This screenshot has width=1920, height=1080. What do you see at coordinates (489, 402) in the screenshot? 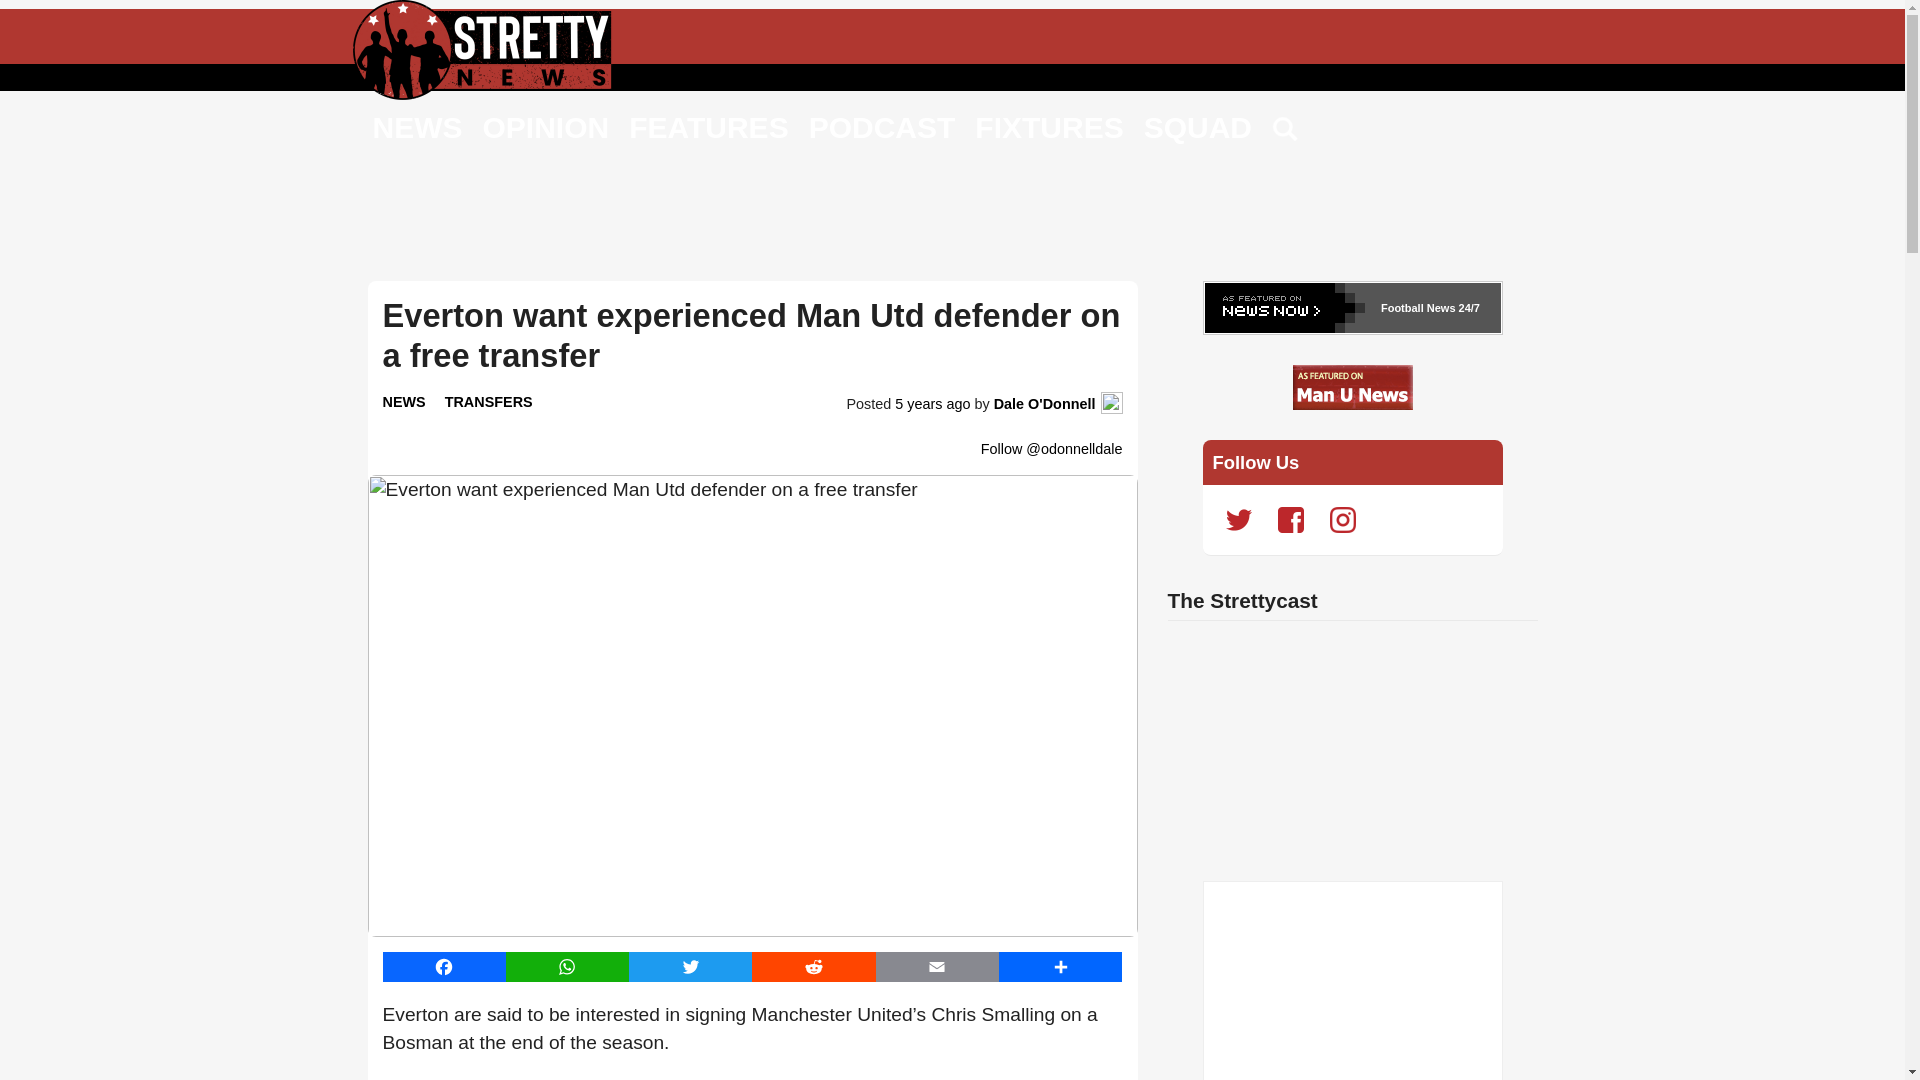
I see `TRANSFERS` at bounding box center [489, 402].